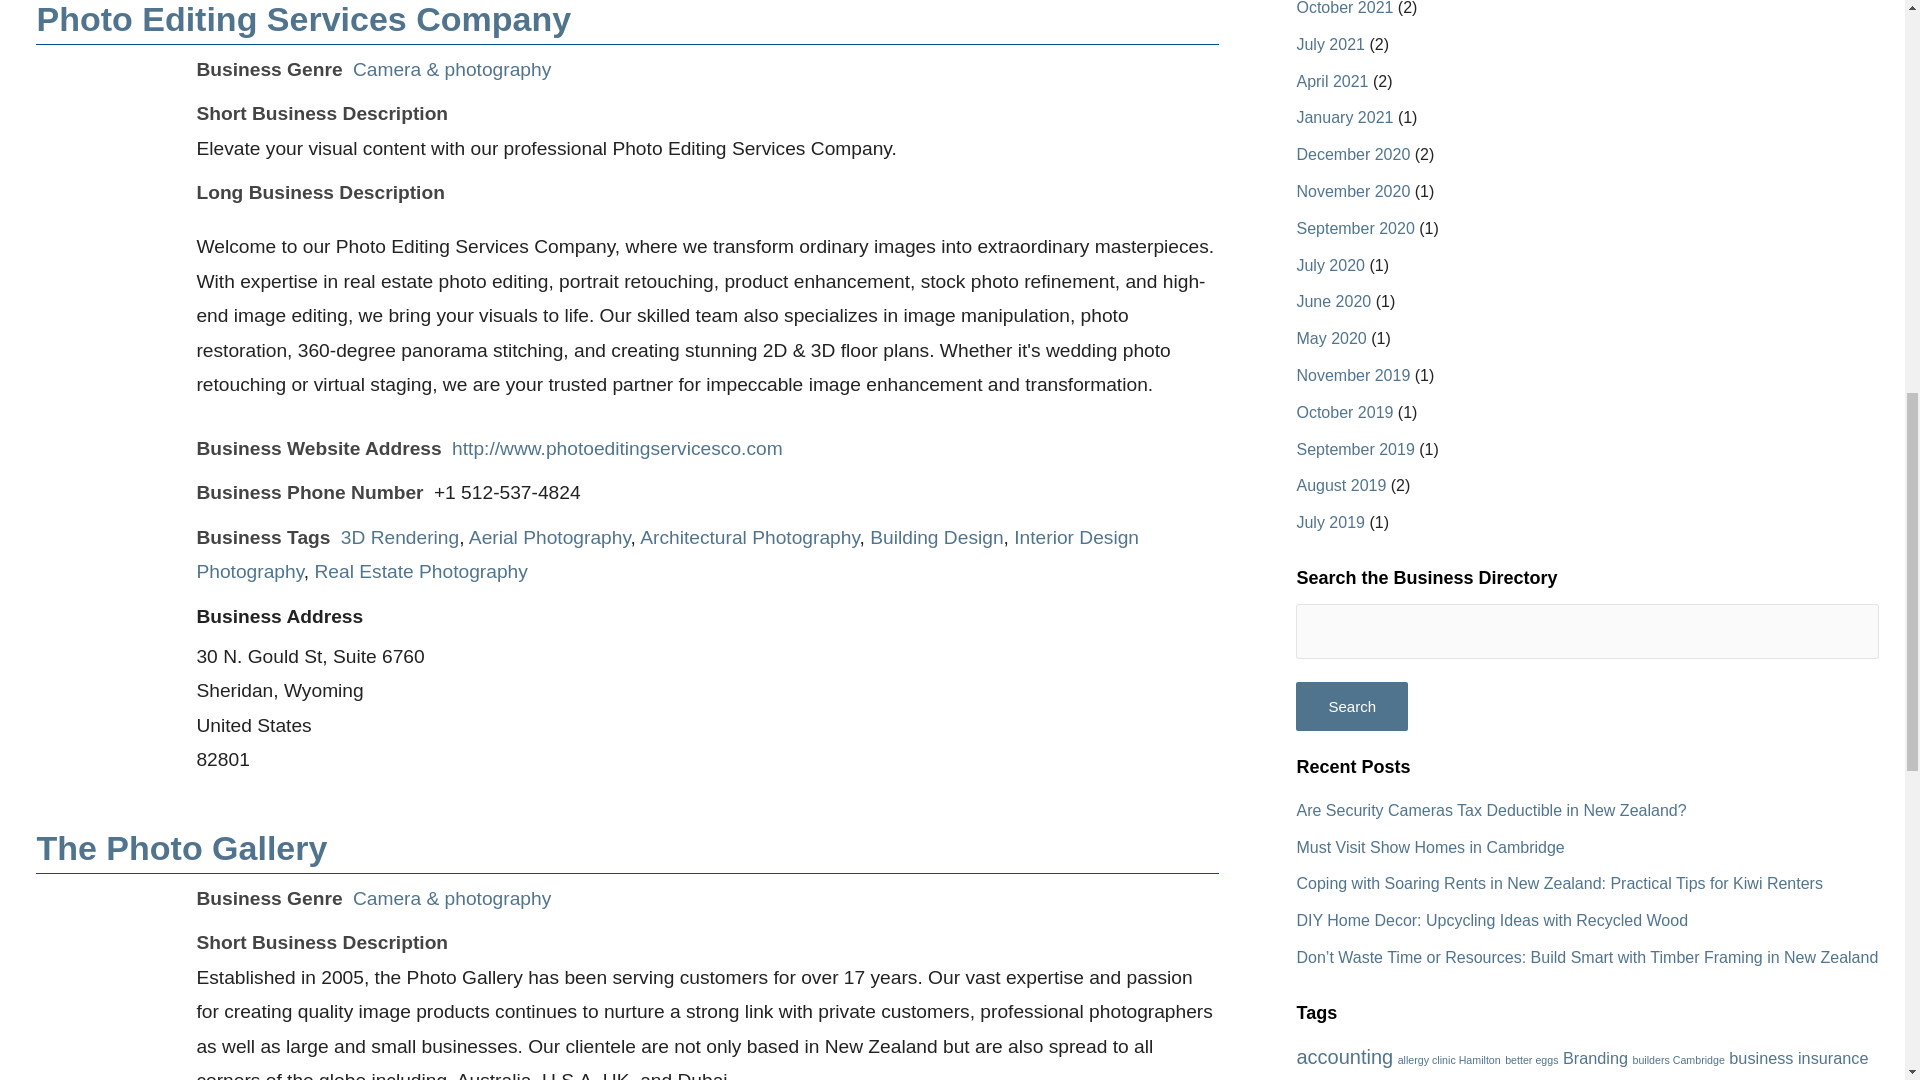  What do you see at coordinates (550, 537) in the screenshot?
I see `Aerial Photography` at bounding box center [550, 537].